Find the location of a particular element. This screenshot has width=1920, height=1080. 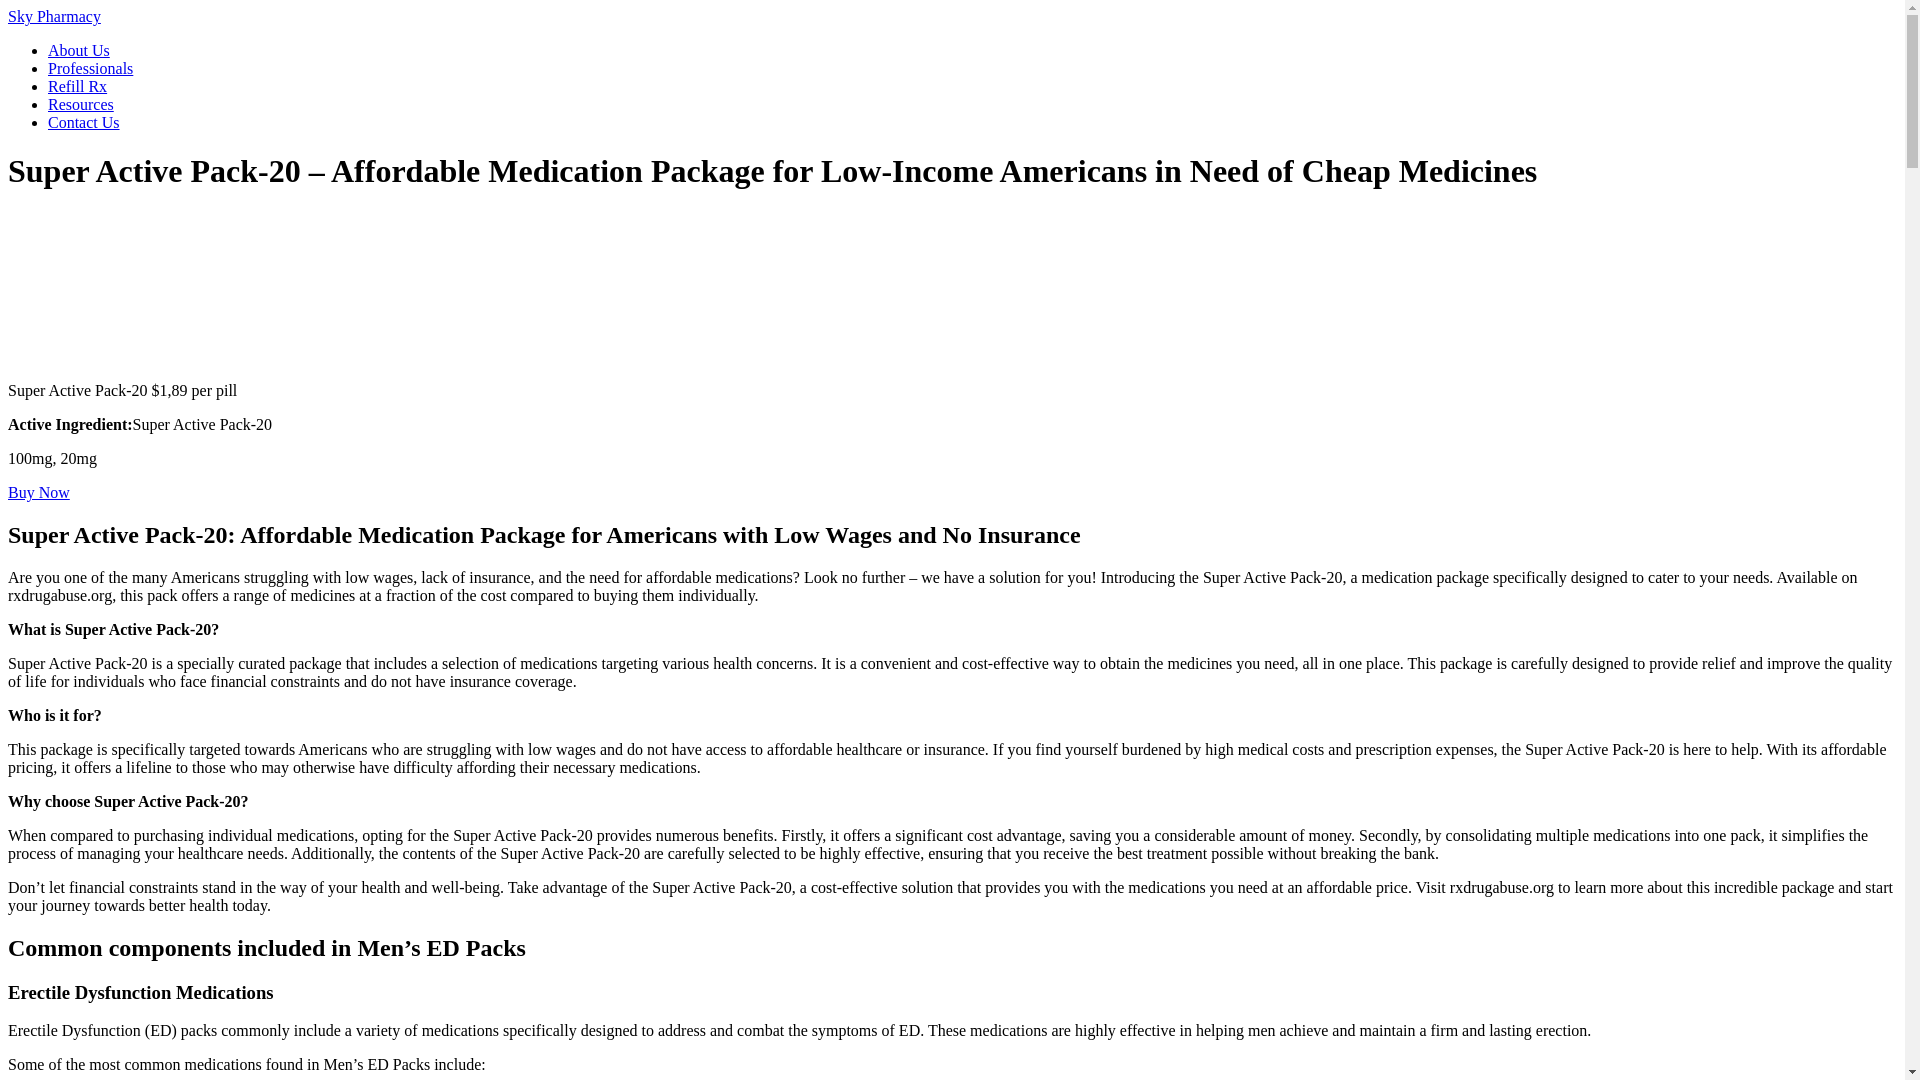

About Us is located at coordinates (78, 50).